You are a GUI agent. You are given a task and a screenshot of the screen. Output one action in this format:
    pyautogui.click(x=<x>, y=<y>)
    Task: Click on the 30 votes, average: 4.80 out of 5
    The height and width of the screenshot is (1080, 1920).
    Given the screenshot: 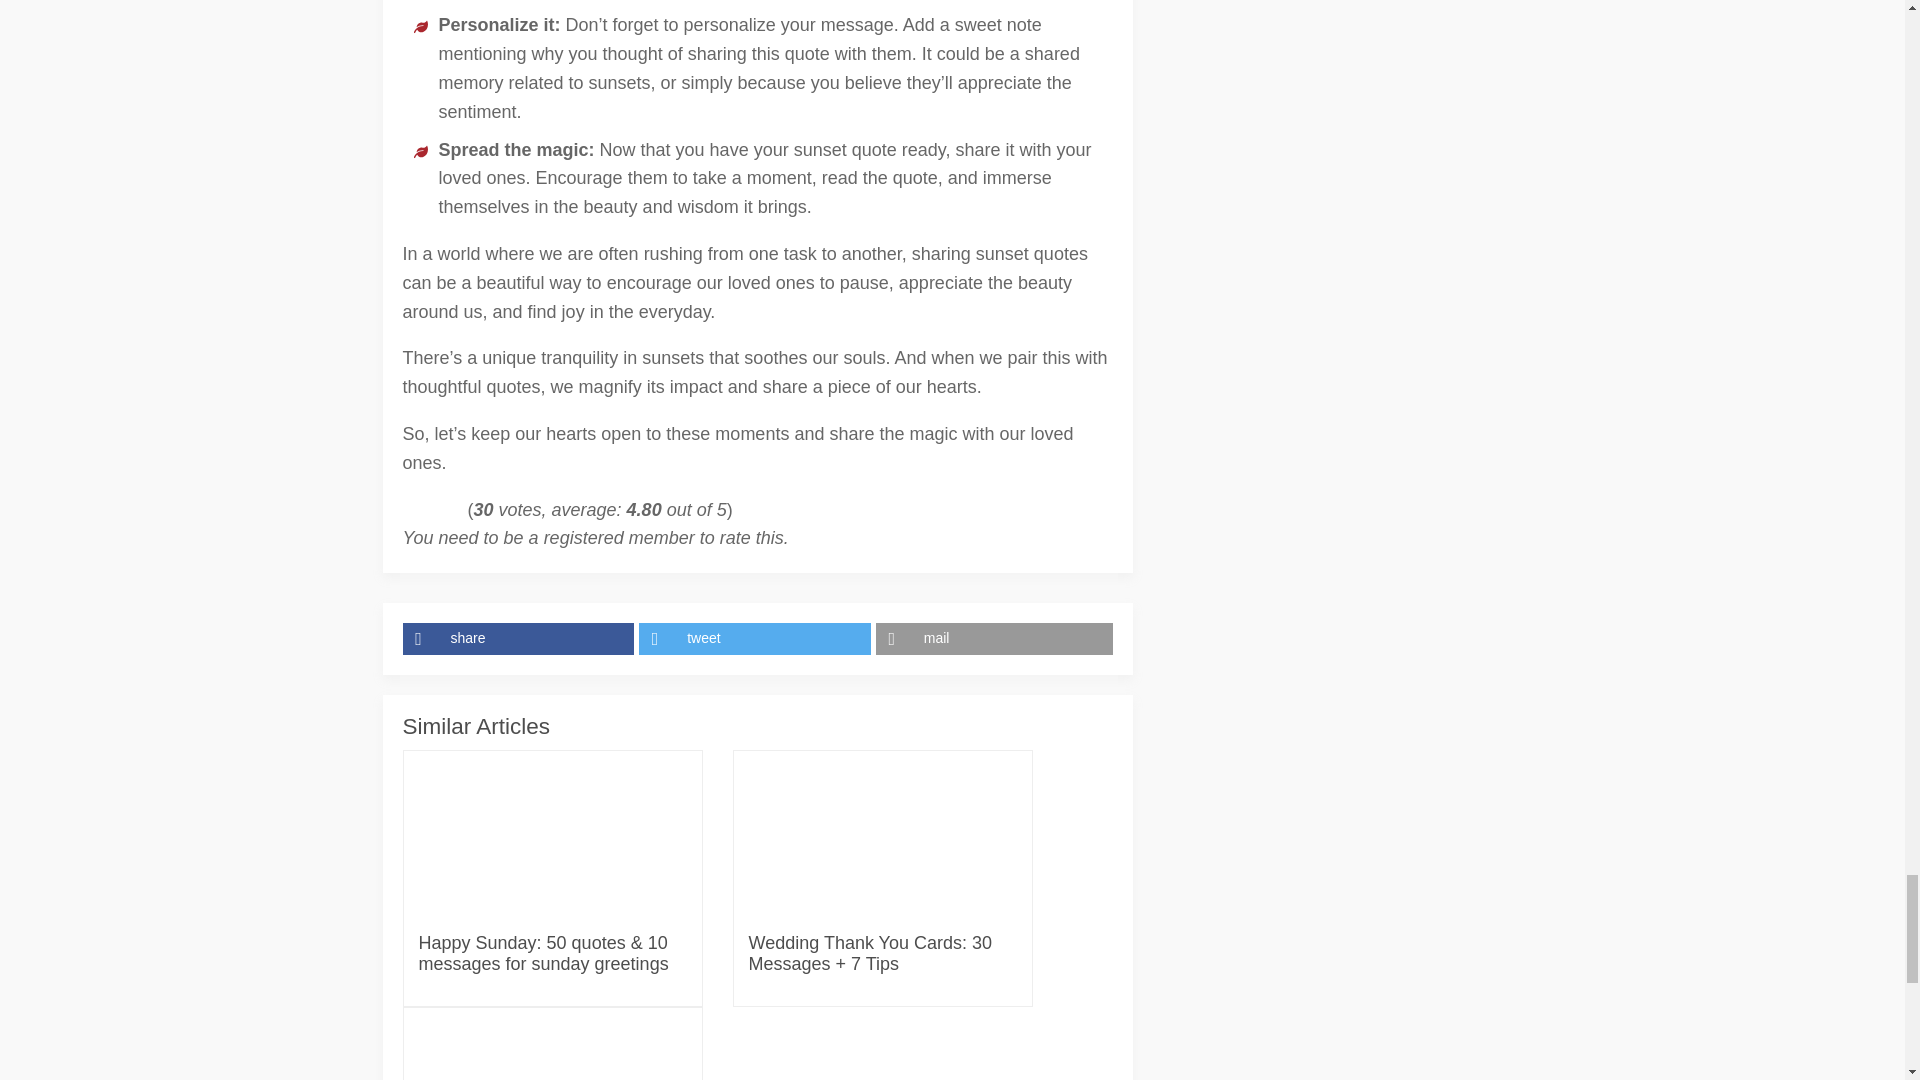 What is the action you would take?
    pyautogui.click(x=408, y=511)
    